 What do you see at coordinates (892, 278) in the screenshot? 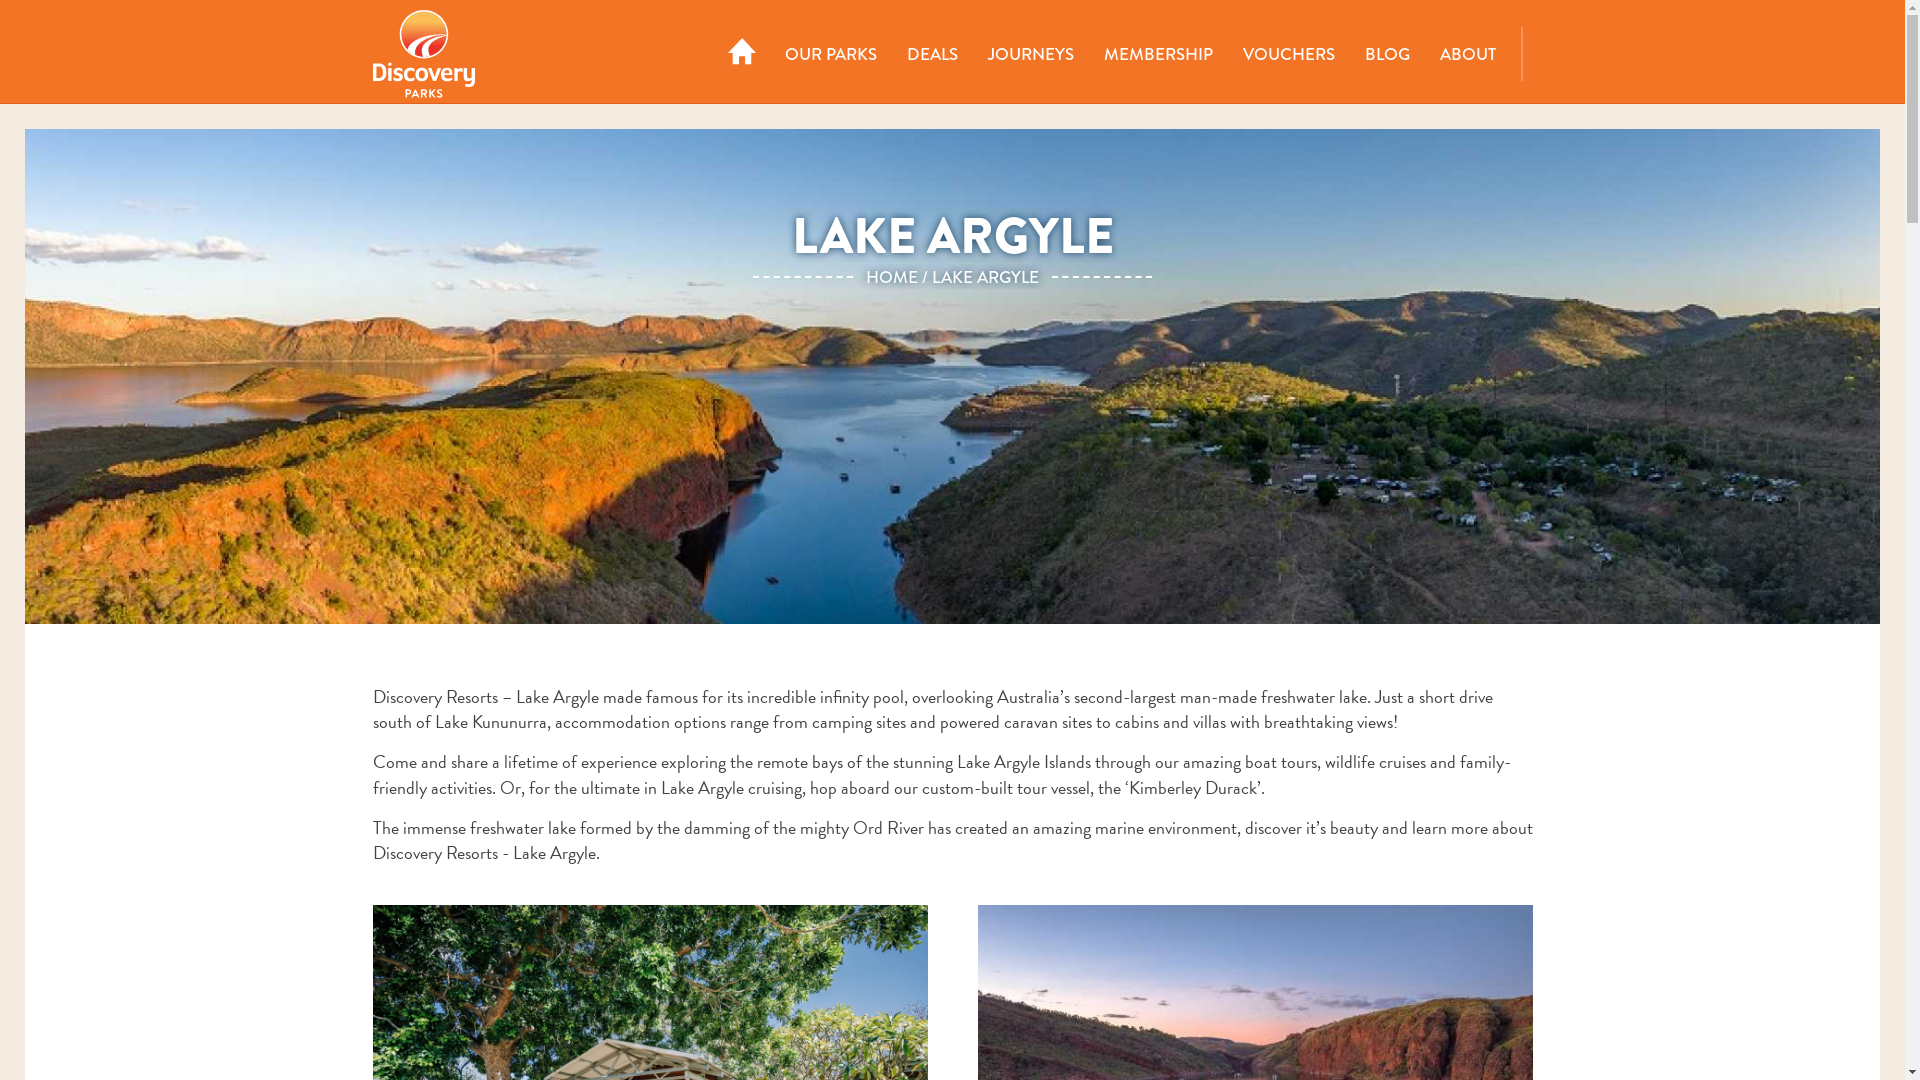
I see `HOME` at bounding box center [892, 278].